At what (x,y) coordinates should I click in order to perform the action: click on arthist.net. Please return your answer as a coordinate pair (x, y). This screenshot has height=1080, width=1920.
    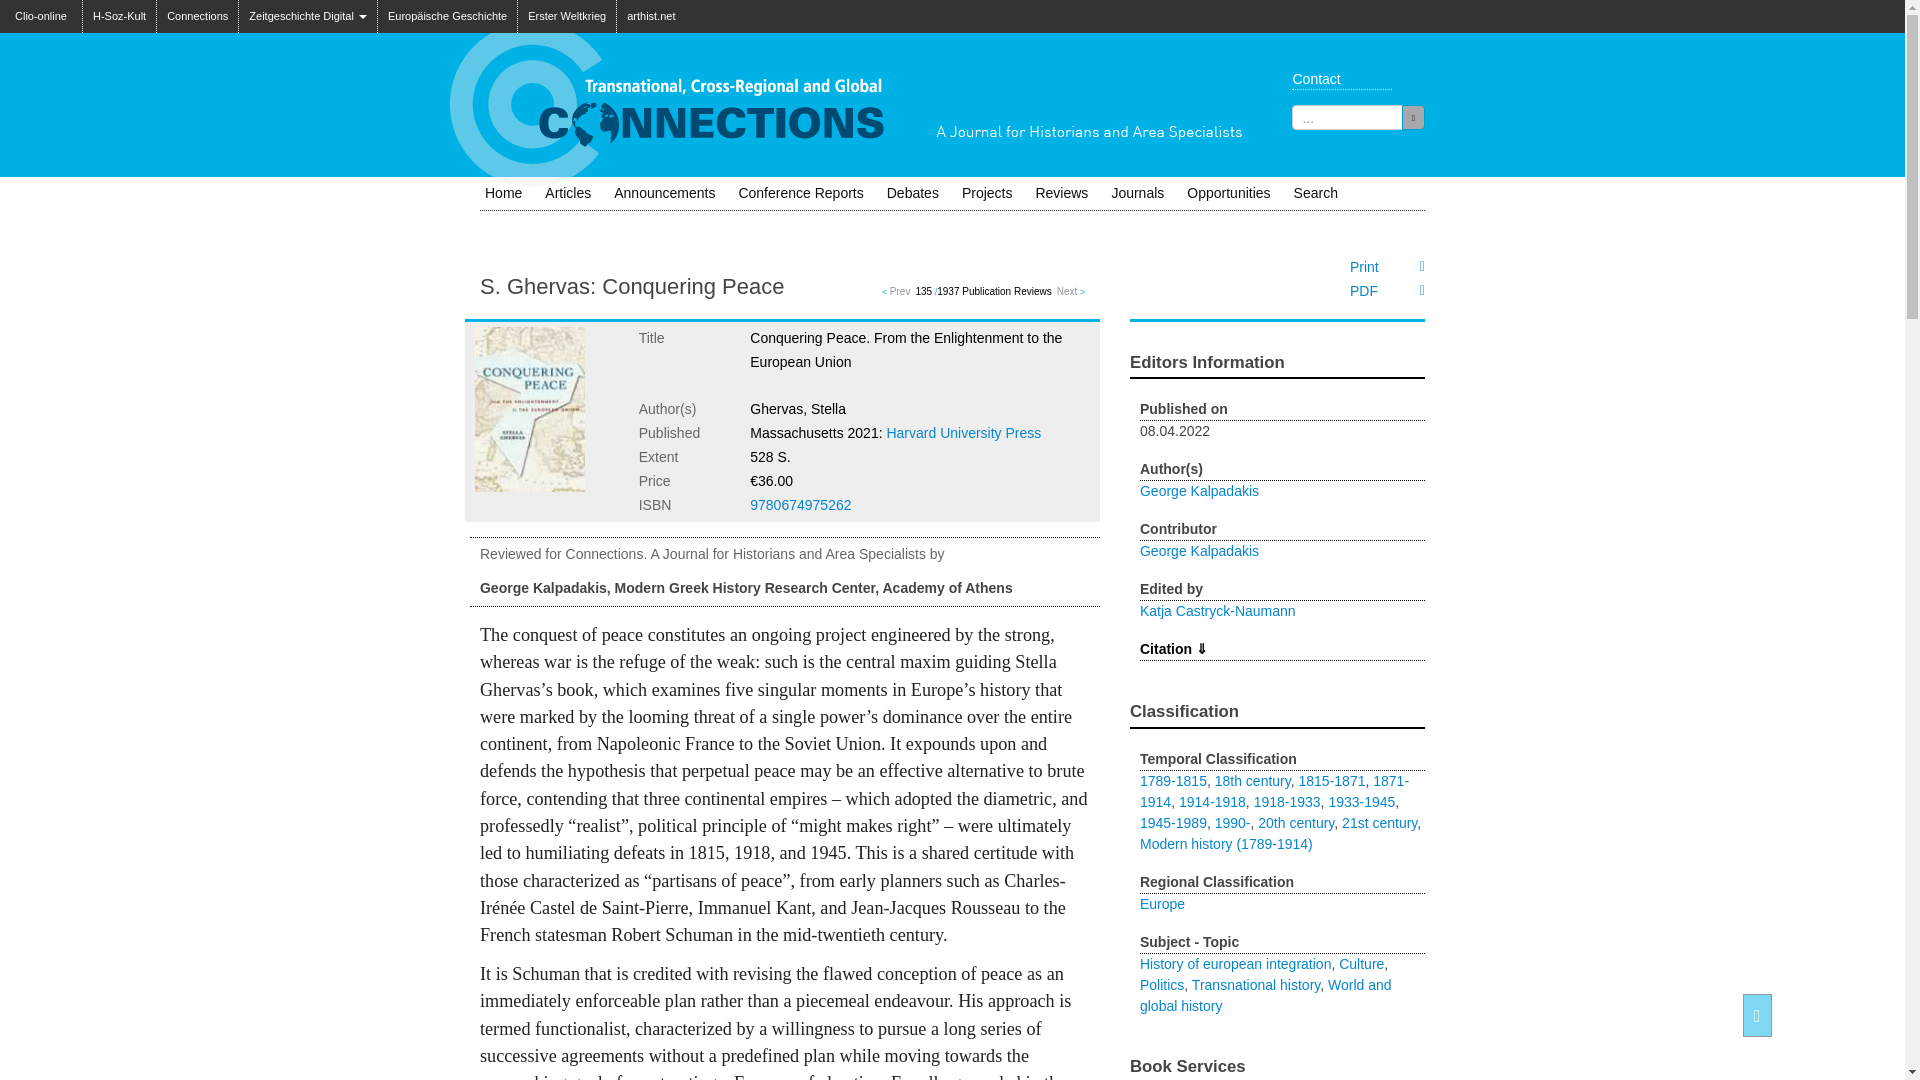
    Looking at the image, I should click on (650, 16).